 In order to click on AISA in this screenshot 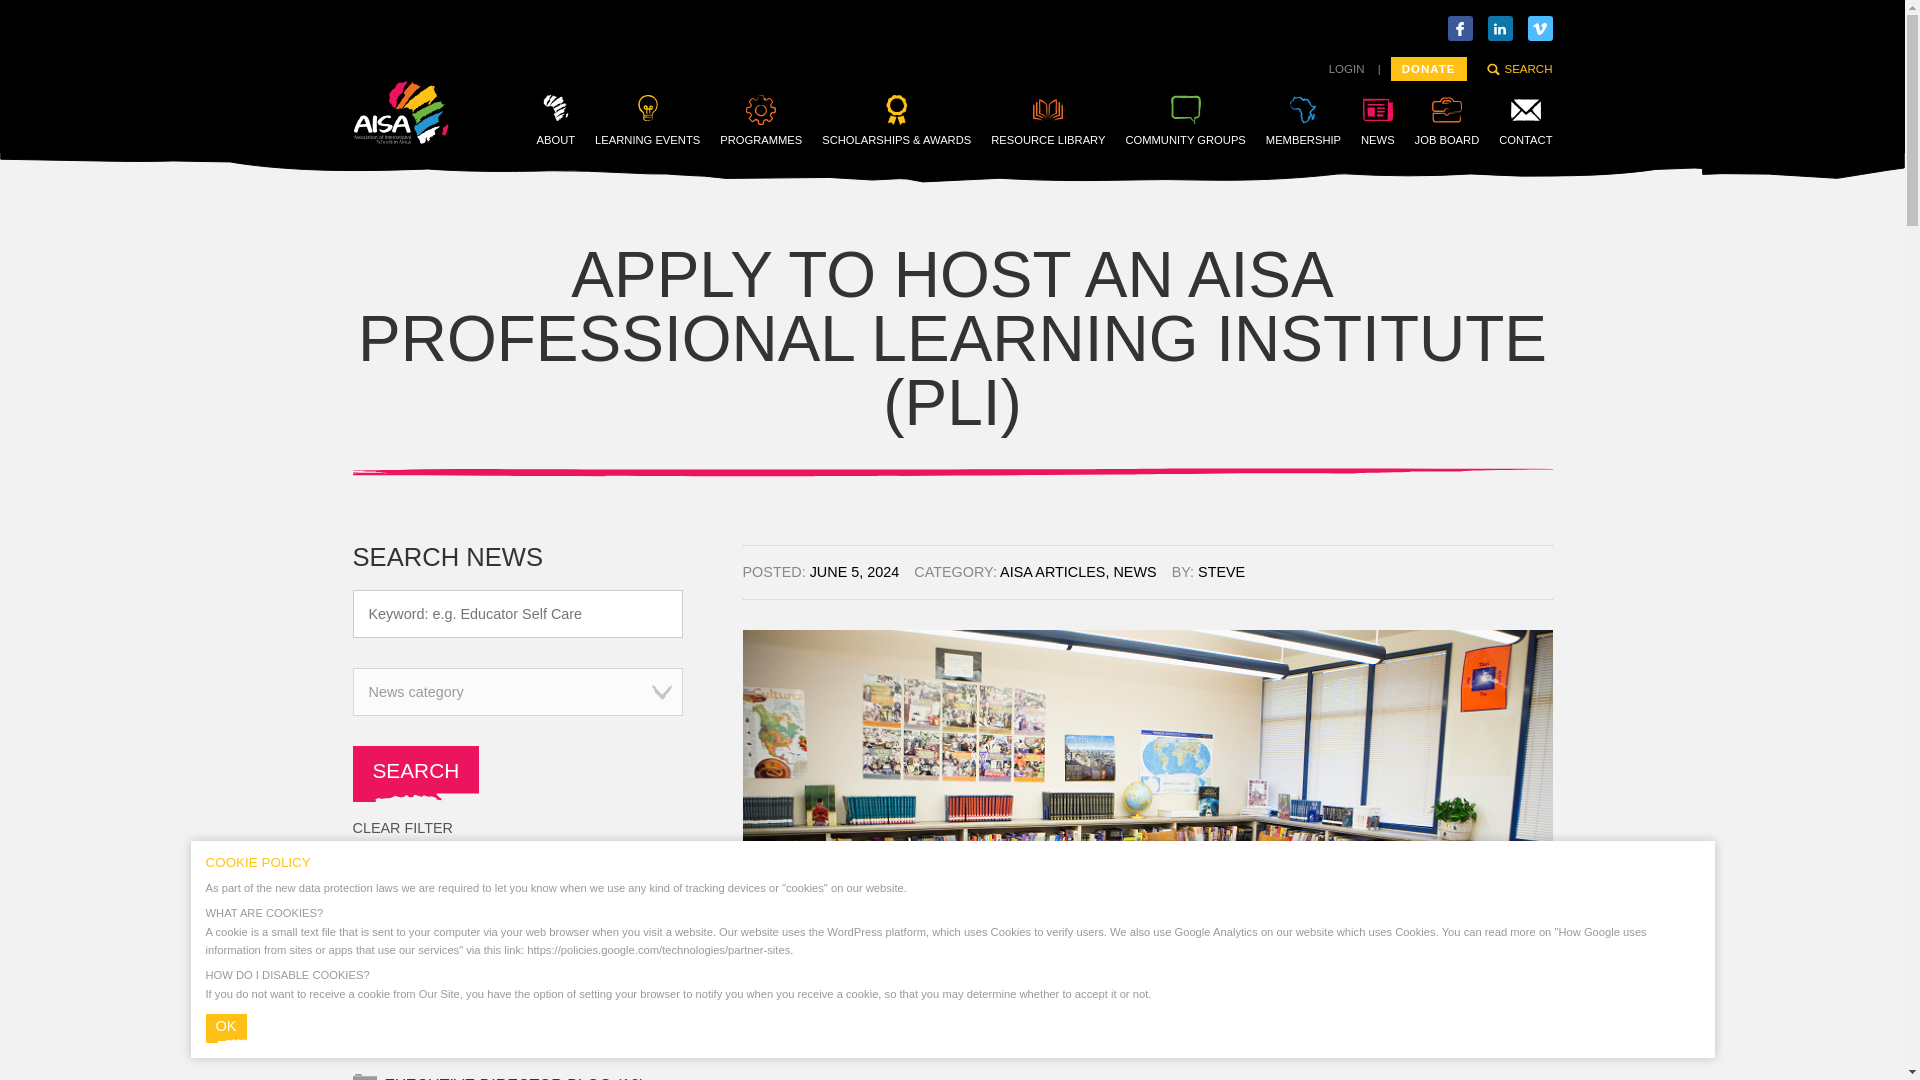, I will do `click(399, 138)`.